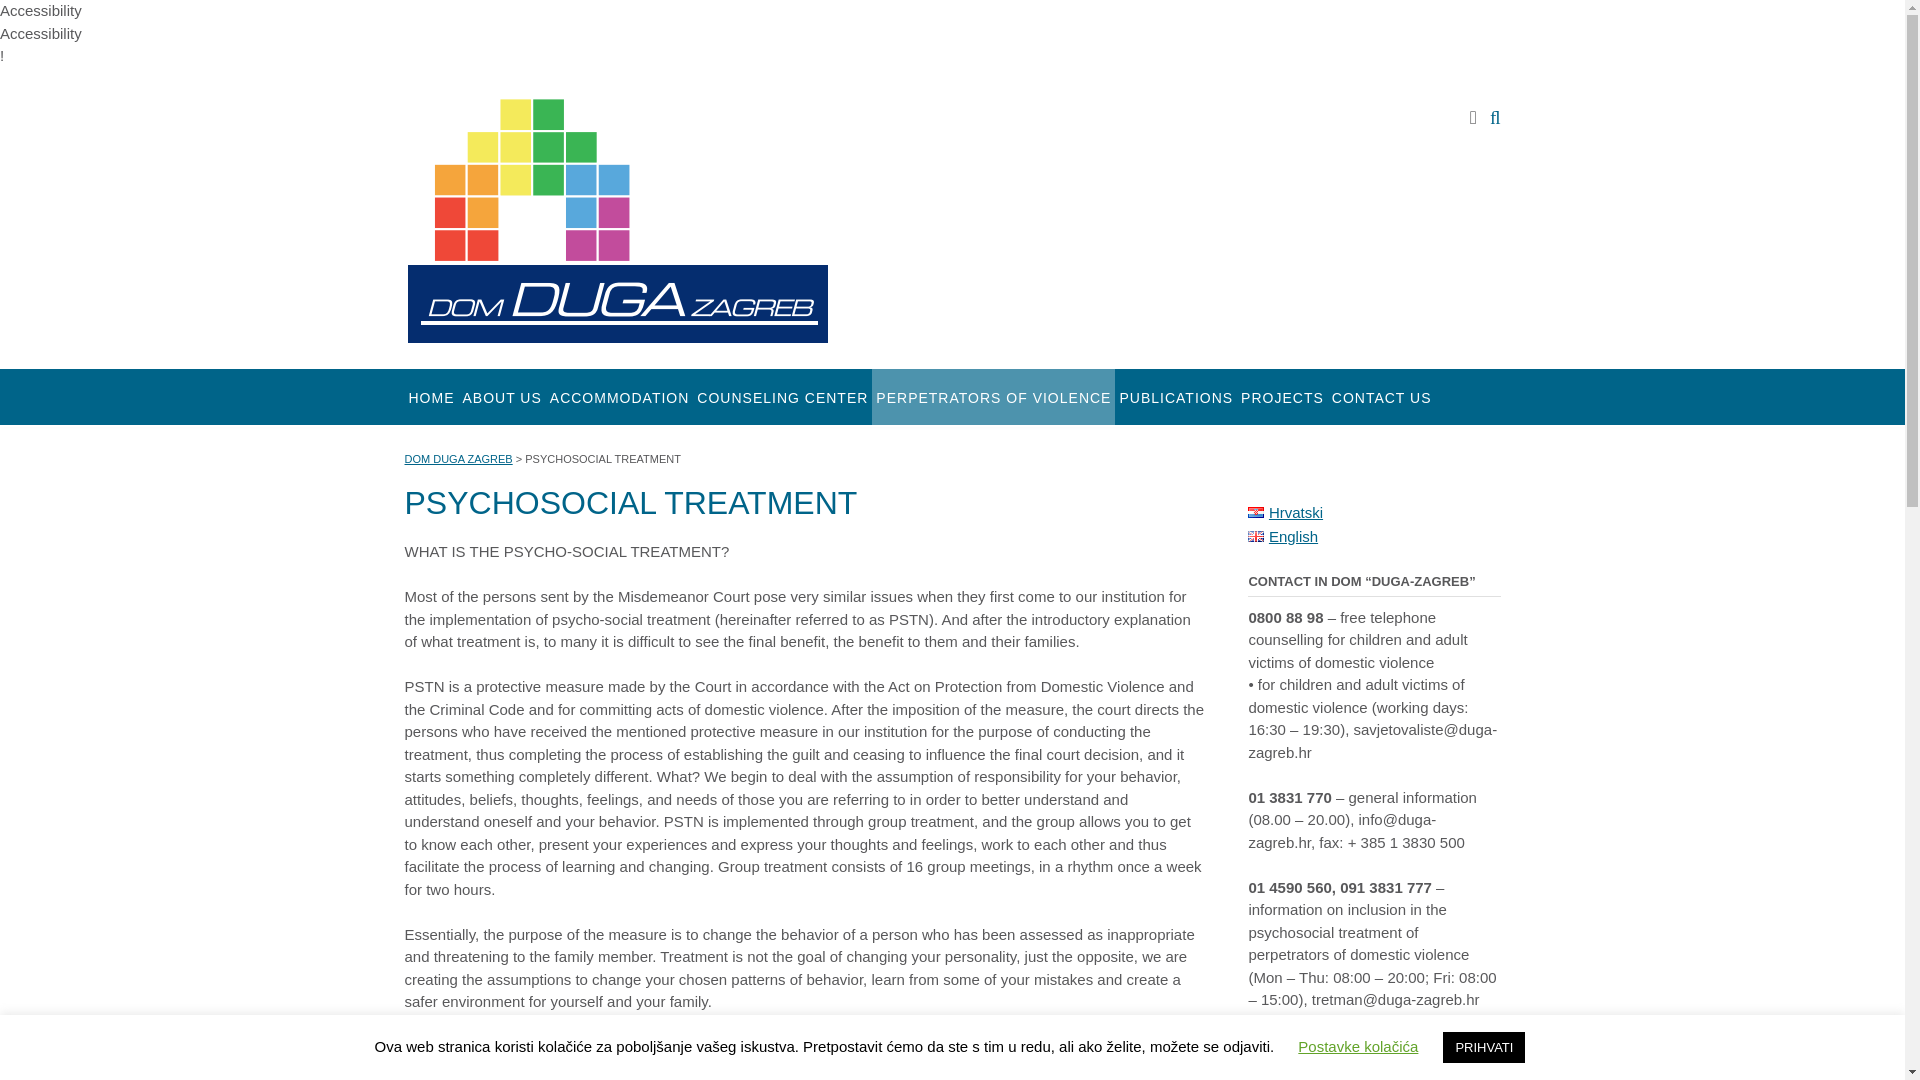 The height and width of the screenshot is (1080, 1920). What do you see at coordinates (1473, 116) in the screenshot?
I see `Send us an email` at bounding box center [1473, 116].